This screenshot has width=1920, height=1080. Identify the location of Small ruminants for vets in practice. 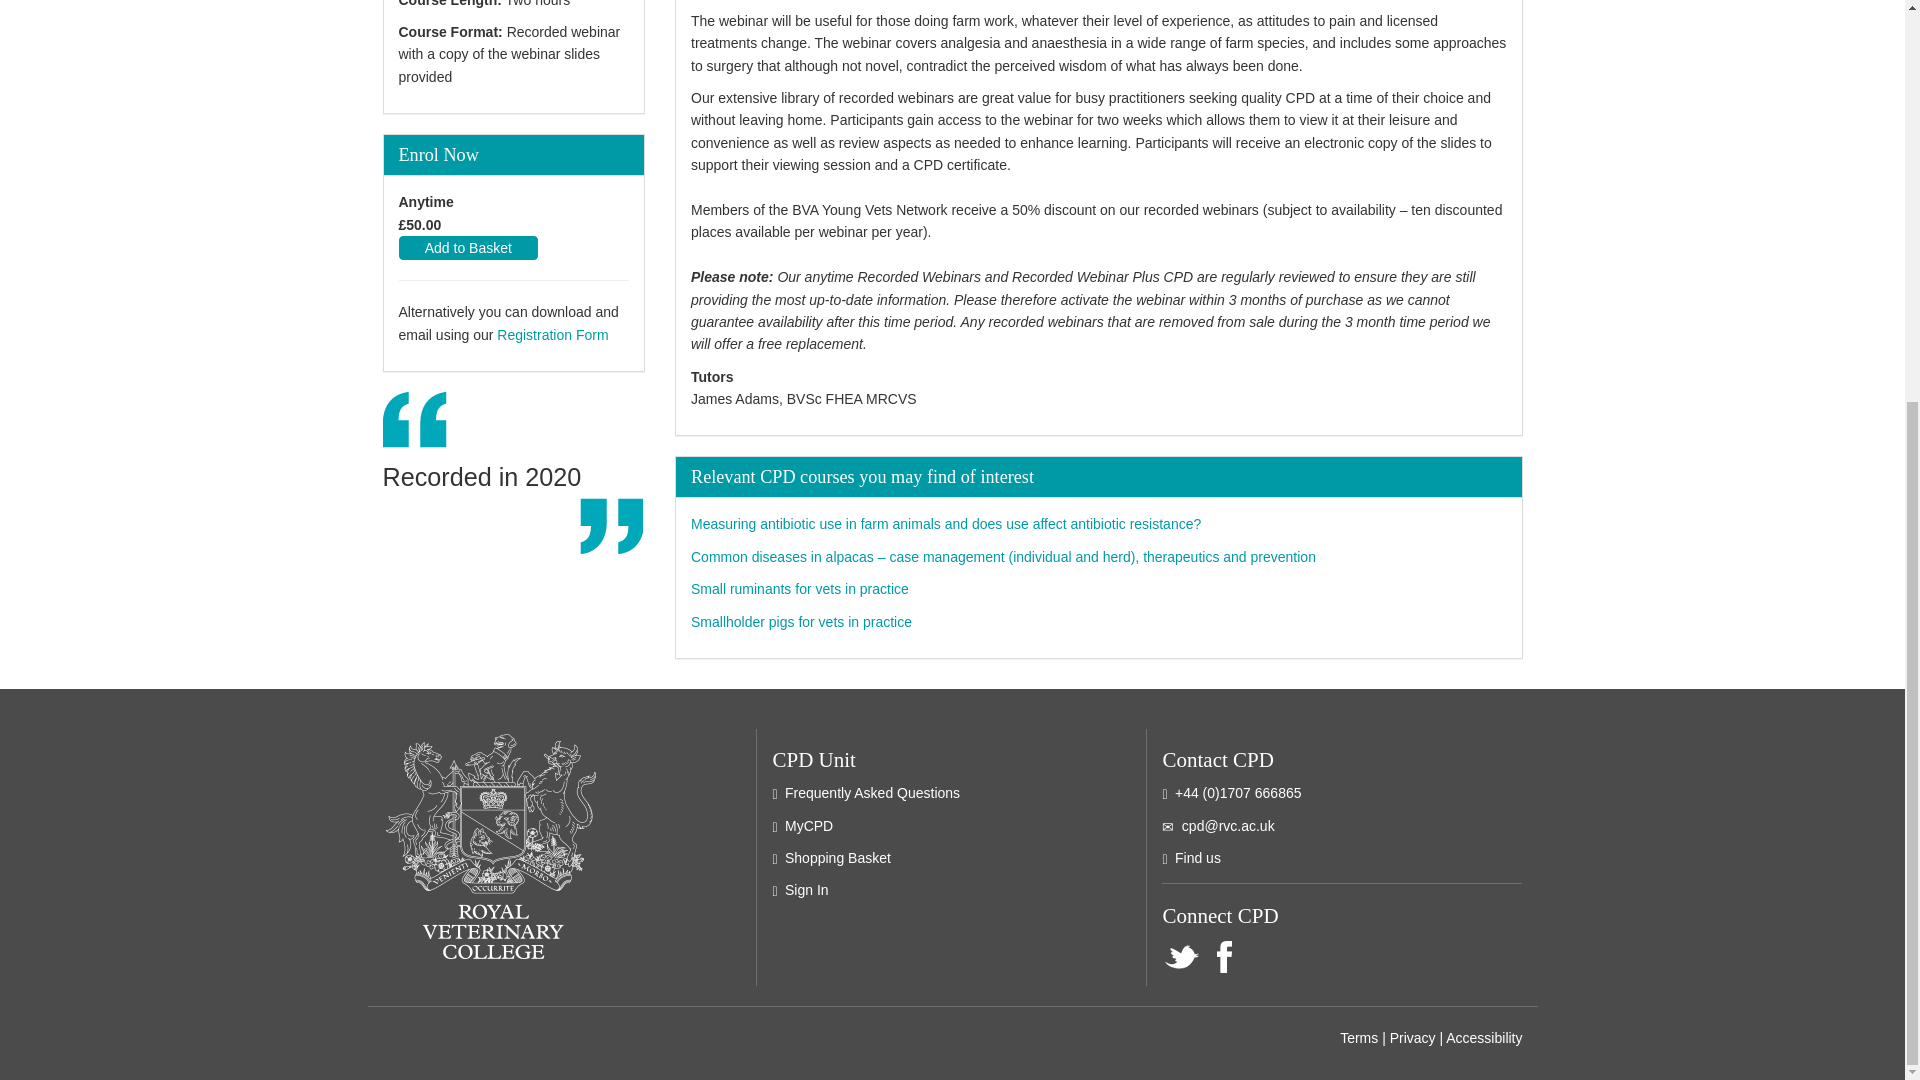
(800, 589).